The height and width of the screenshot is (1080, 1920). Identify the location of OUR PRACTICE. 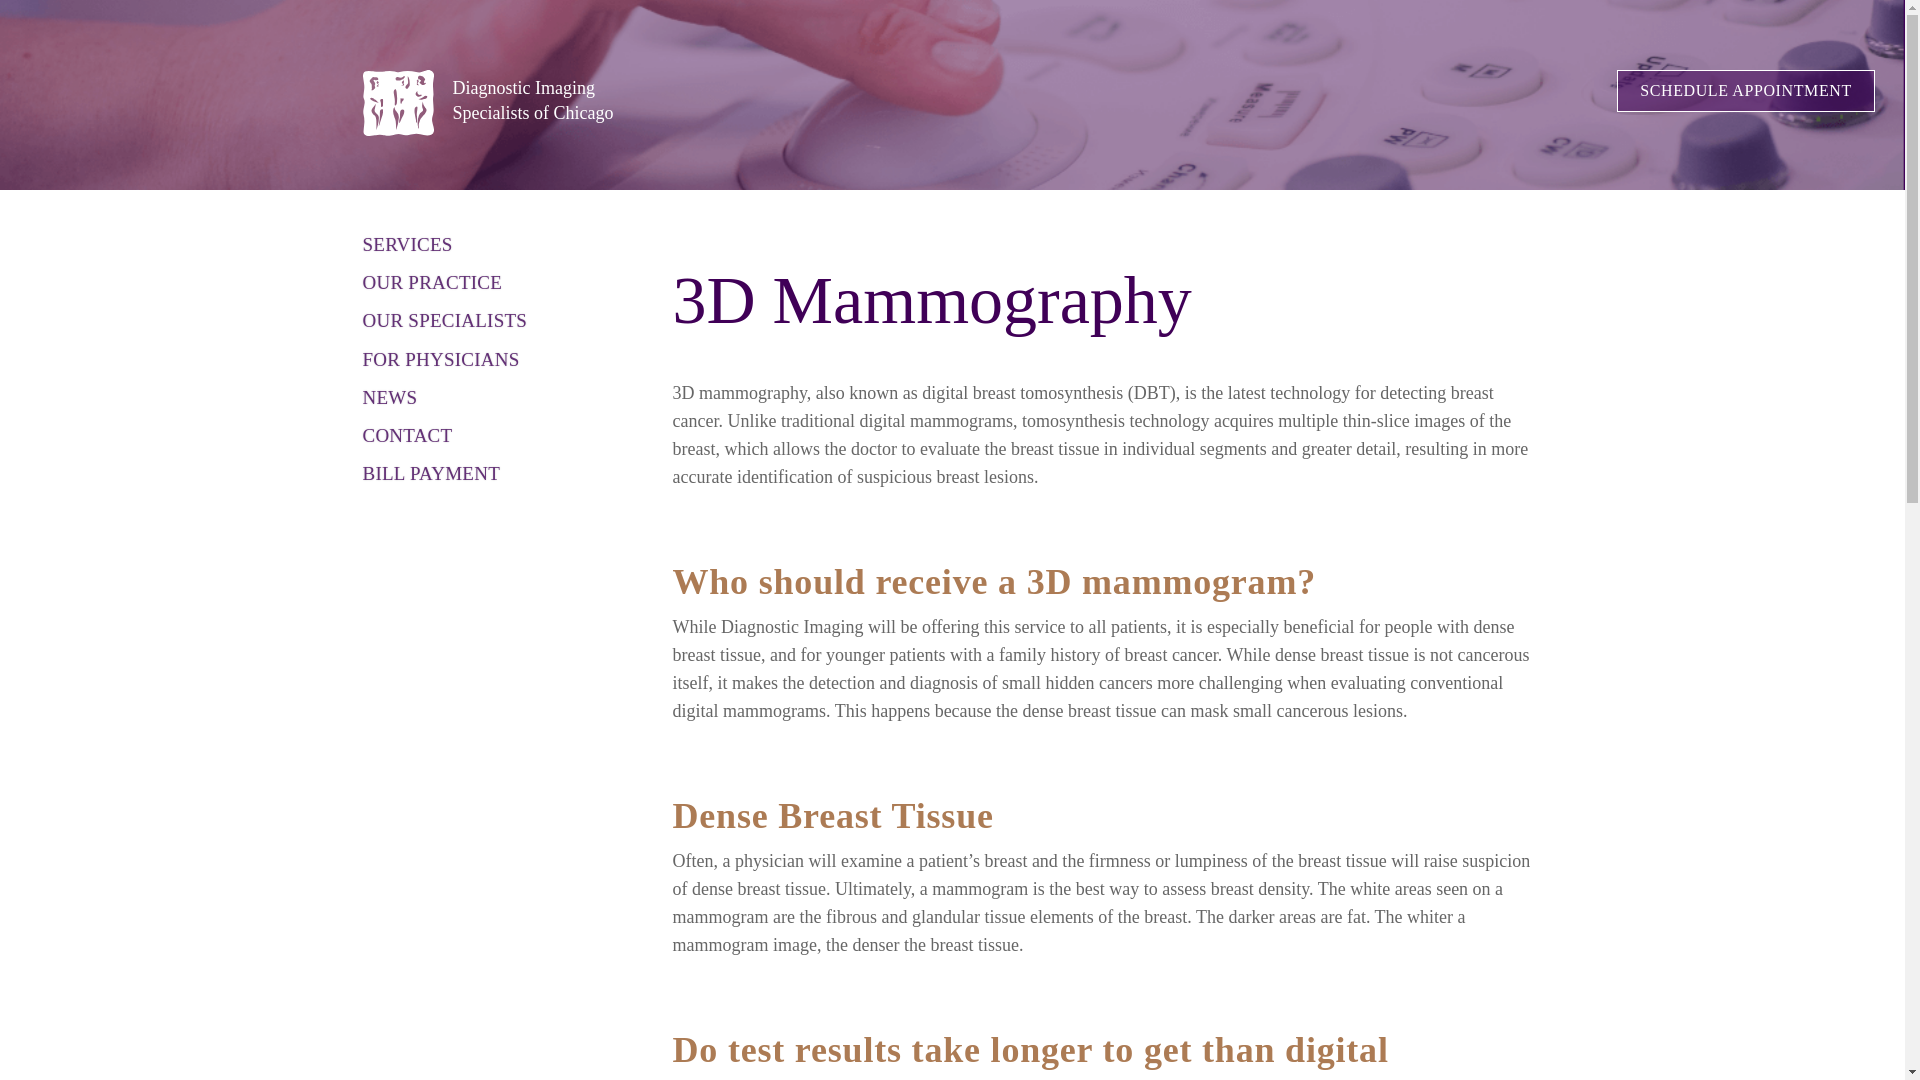
(444, 321).